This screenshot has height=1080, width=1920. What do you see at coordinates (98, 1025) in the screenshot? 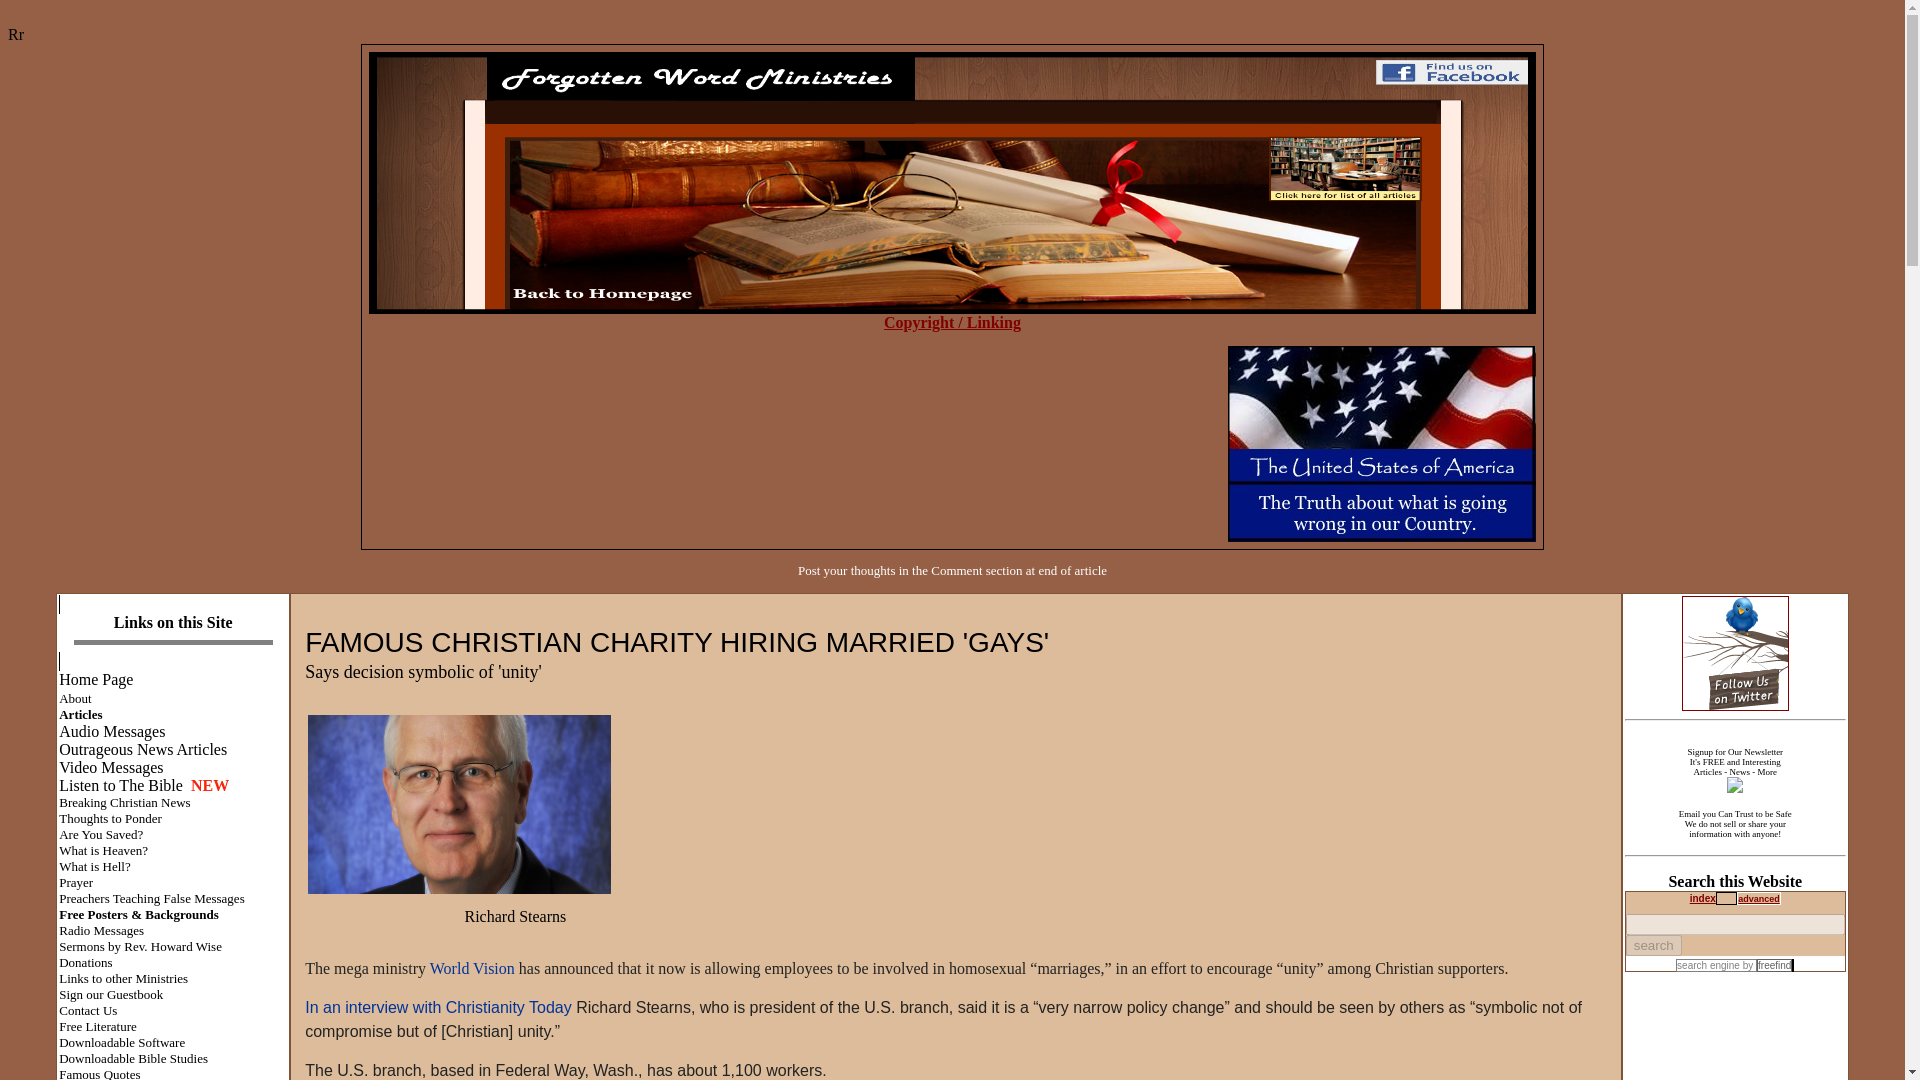
I see `Free Literature` at bounding box center [98, 1025].